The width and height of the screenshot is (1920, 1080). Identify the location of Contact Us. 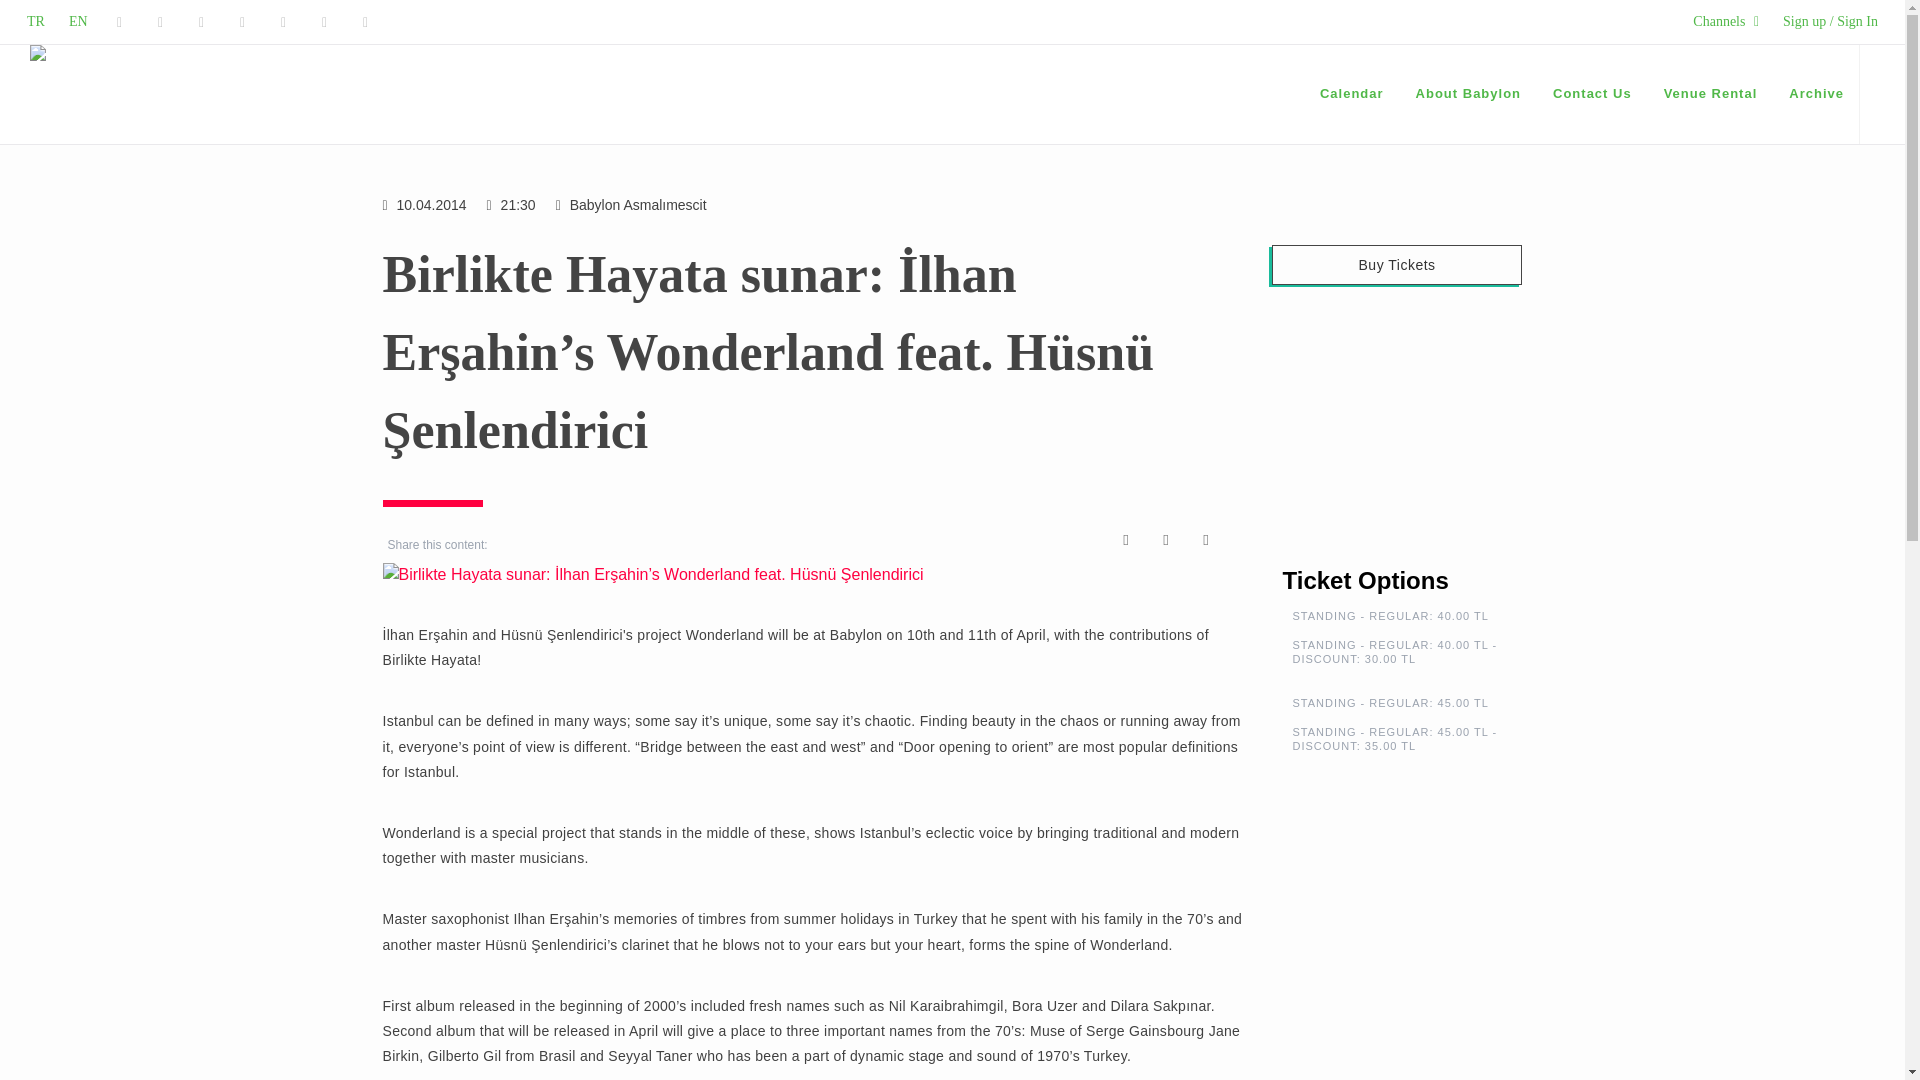
(1592, 94).